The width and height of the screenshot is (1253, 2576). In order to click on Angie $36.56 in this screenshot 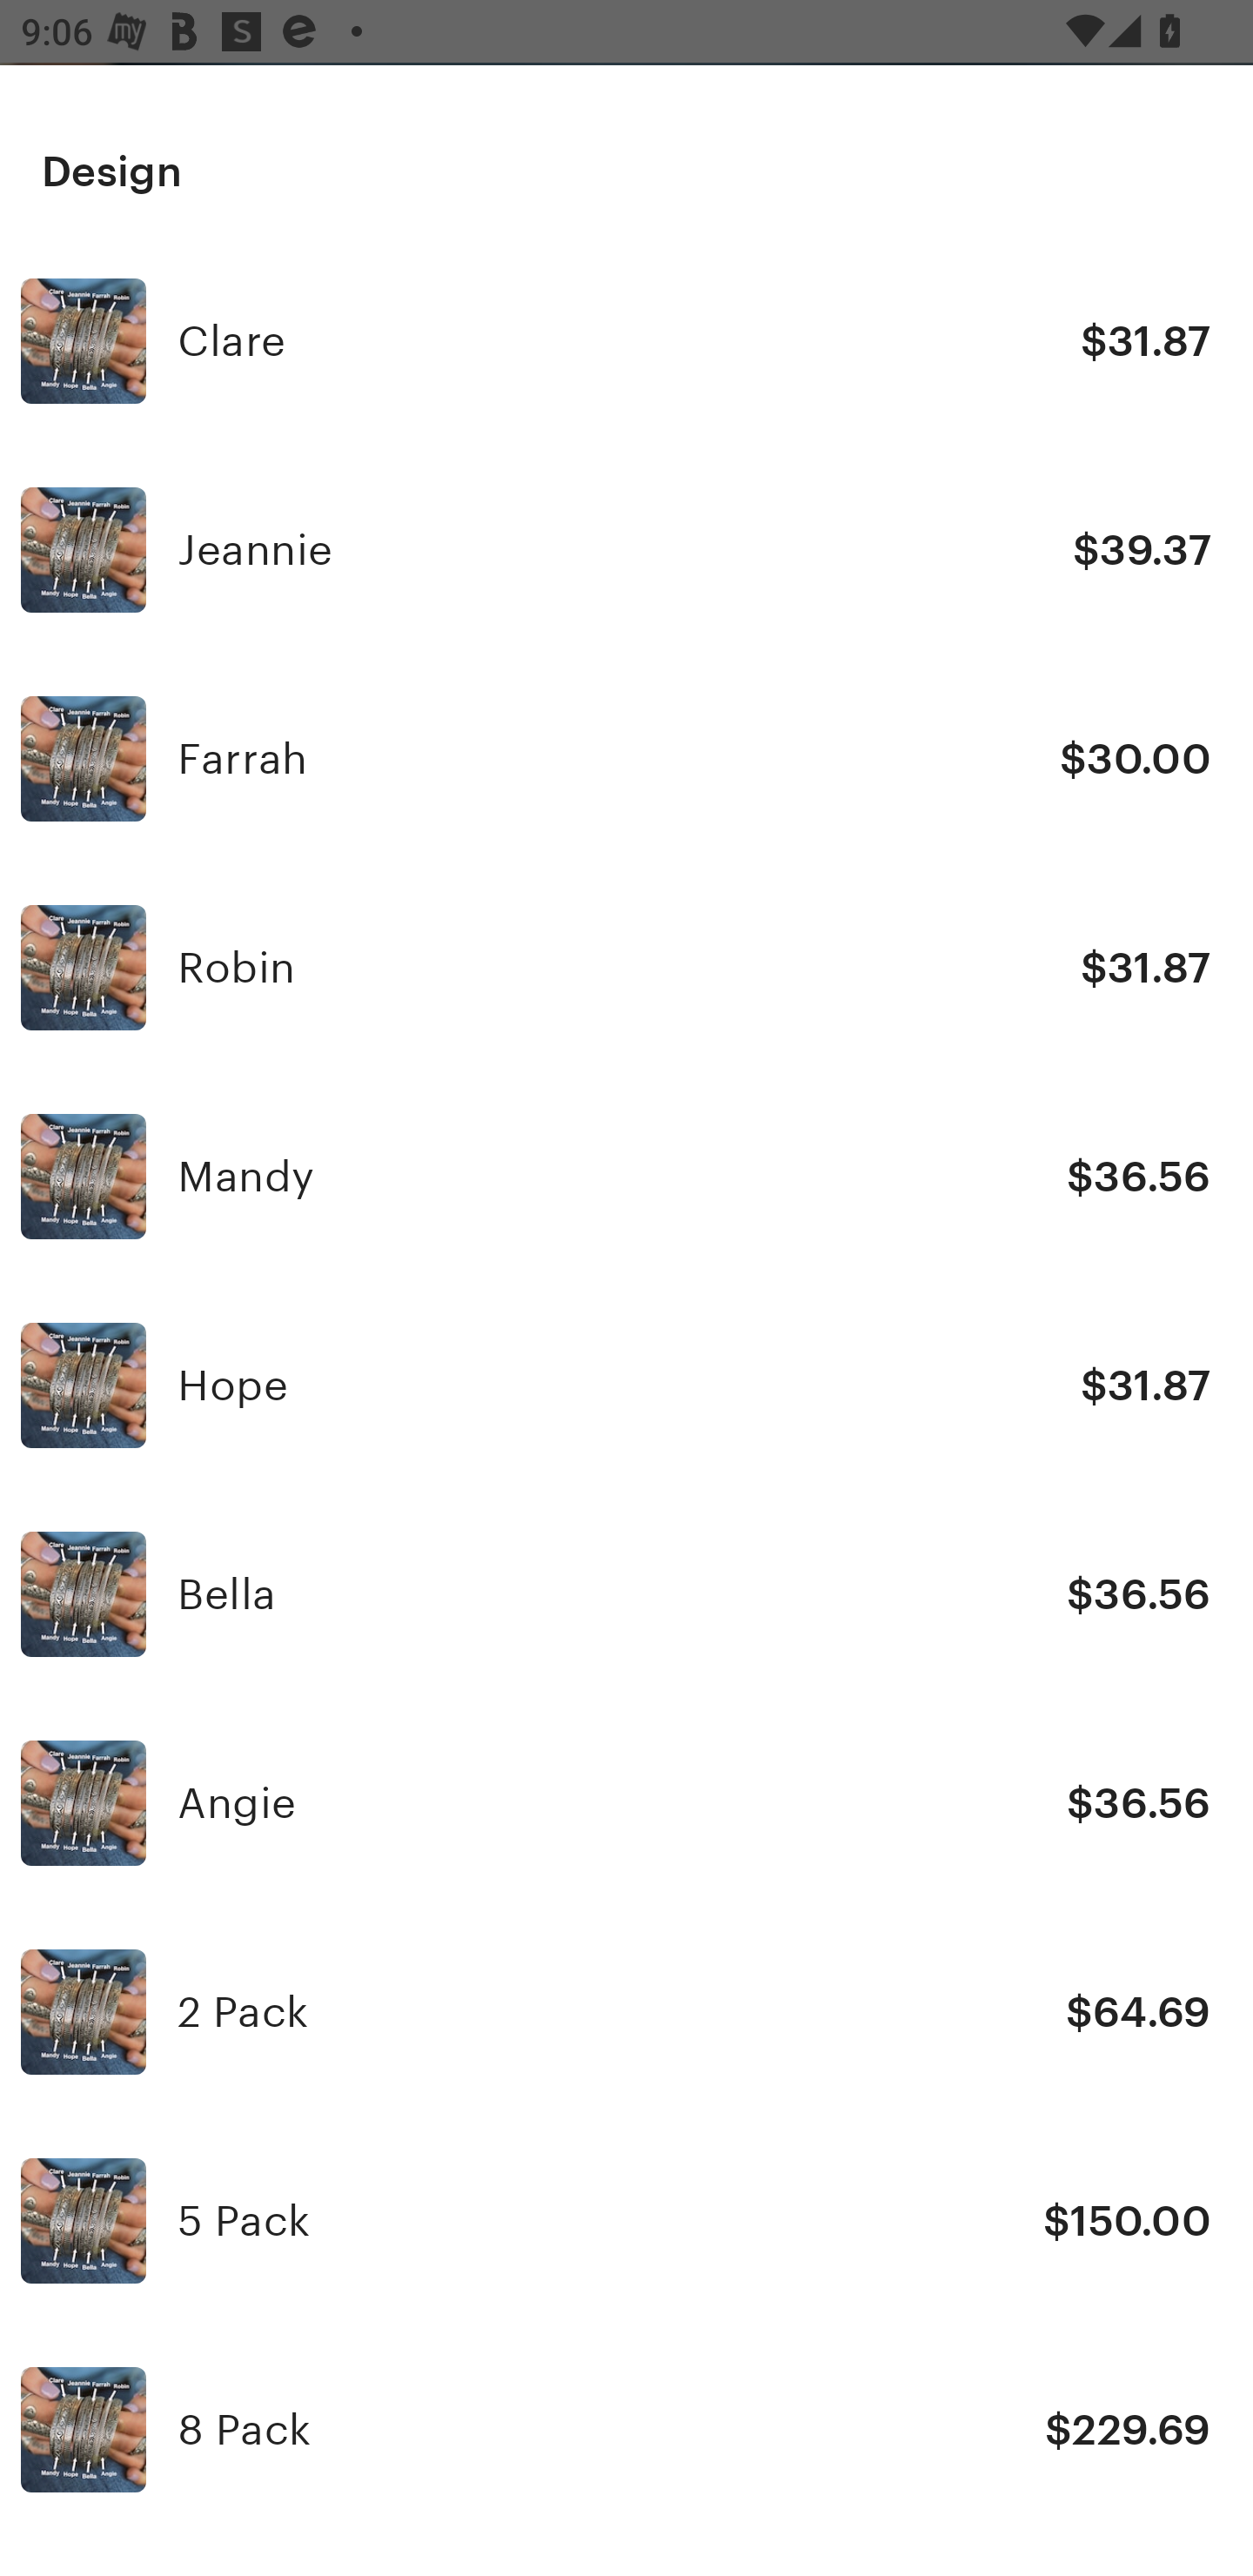, I will do `click(626, 1803)`.